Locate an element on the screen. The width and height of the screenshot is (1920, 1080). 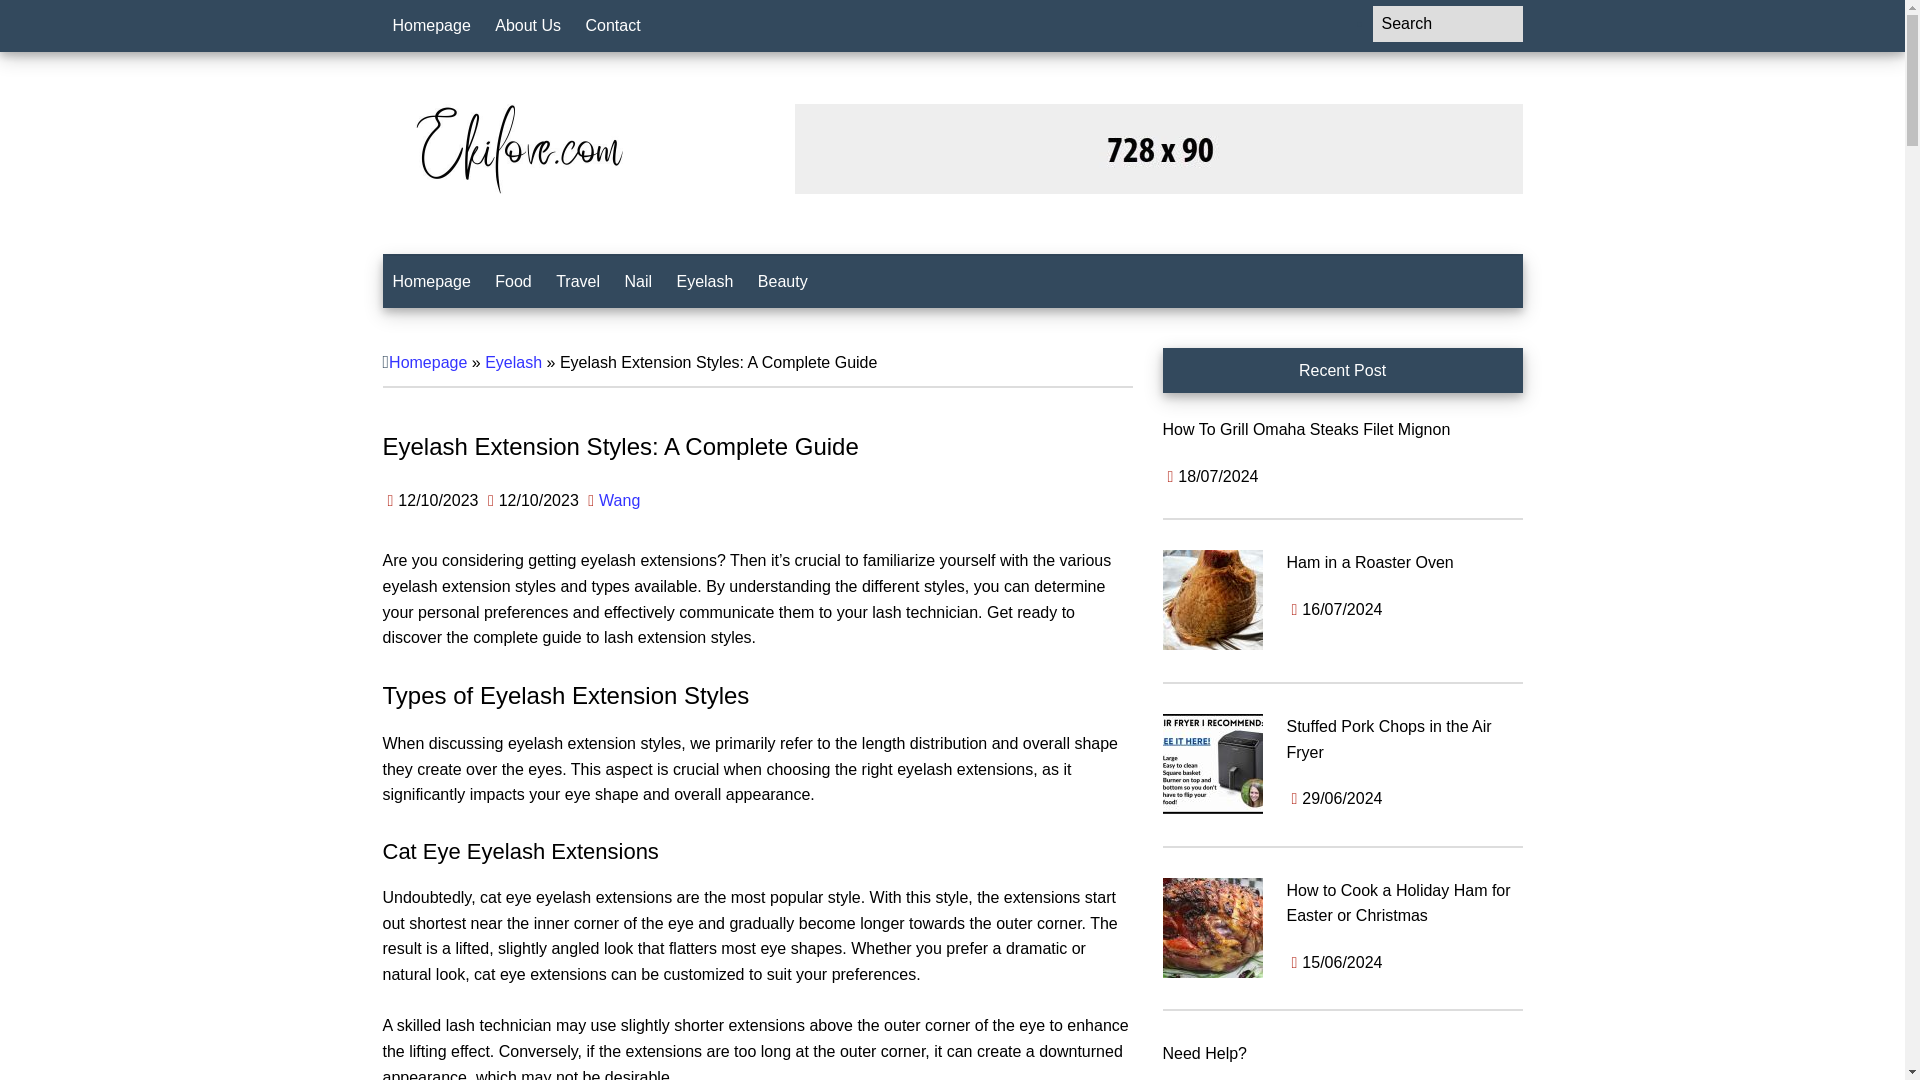
Ekilove is located at coordinates (517, 148).